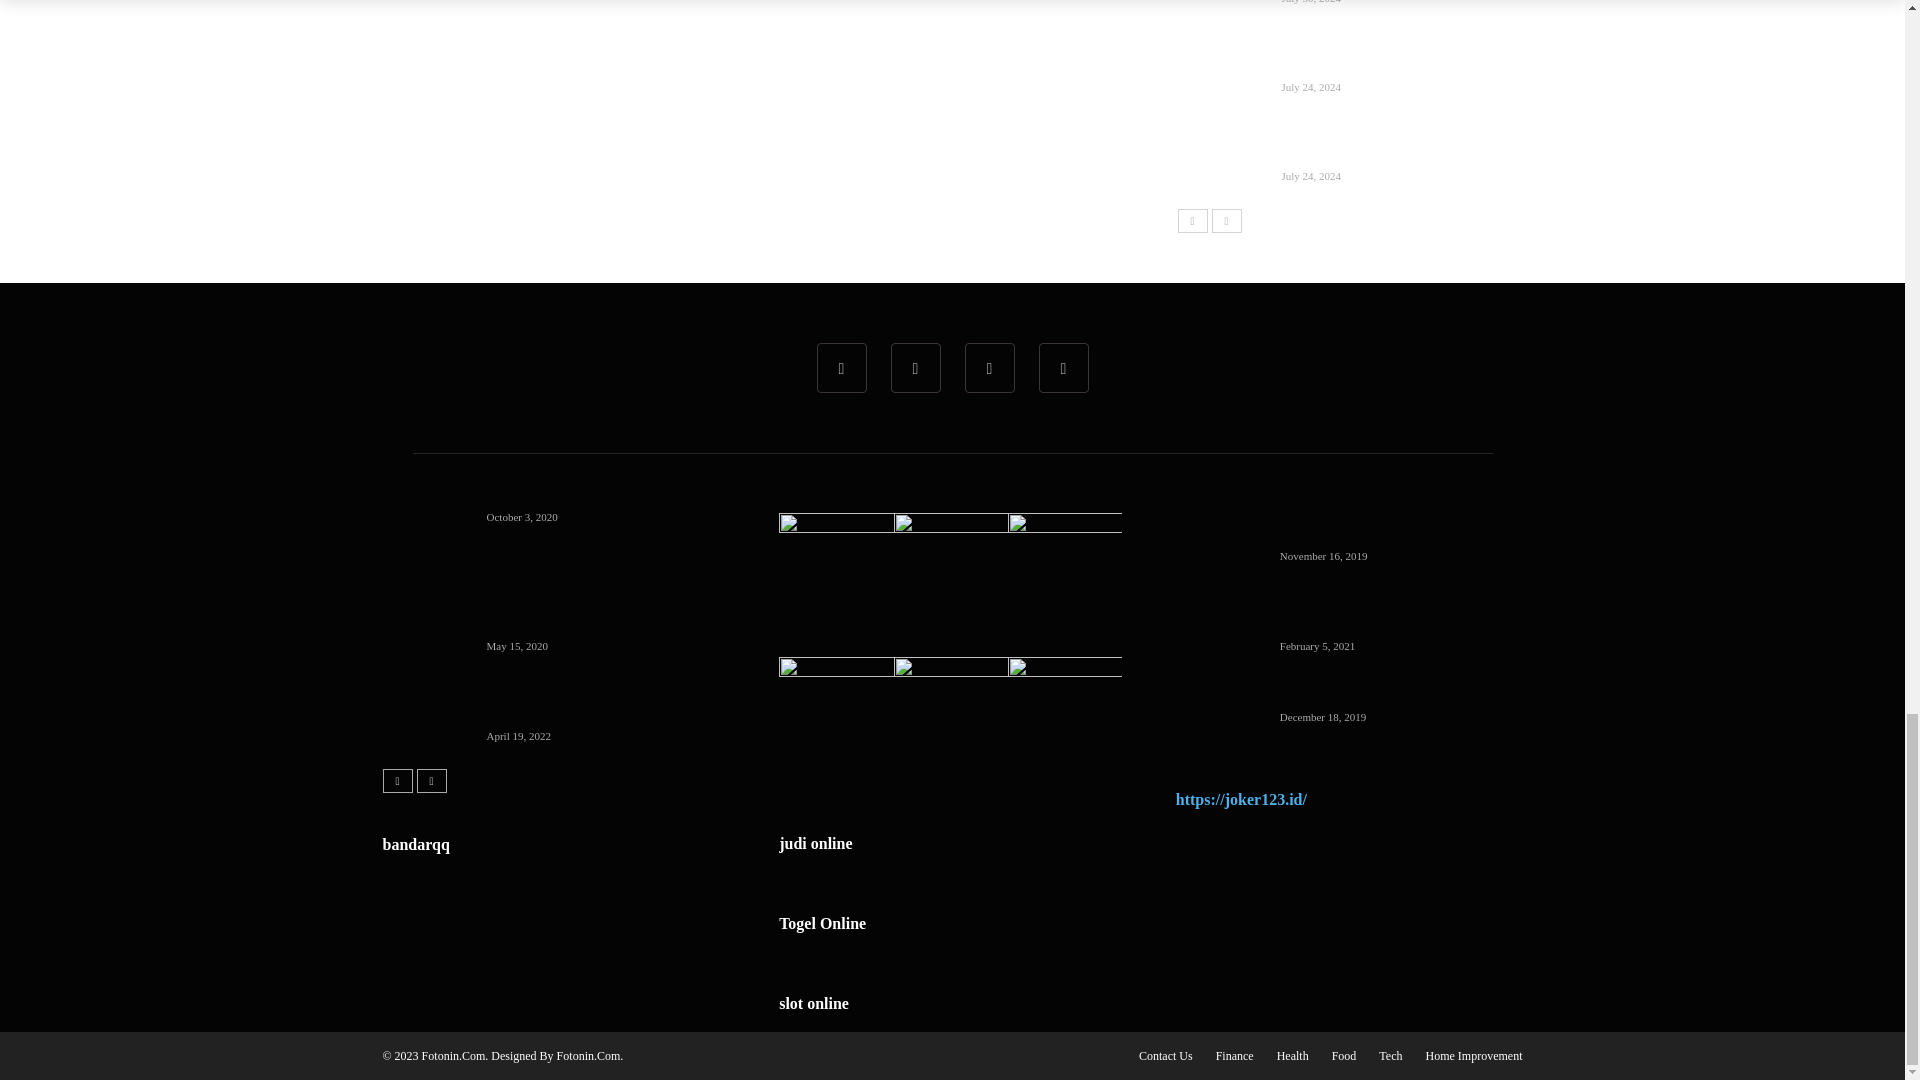 The image size is (1920, 1080). I want to click on Previous, so click(397, 780).